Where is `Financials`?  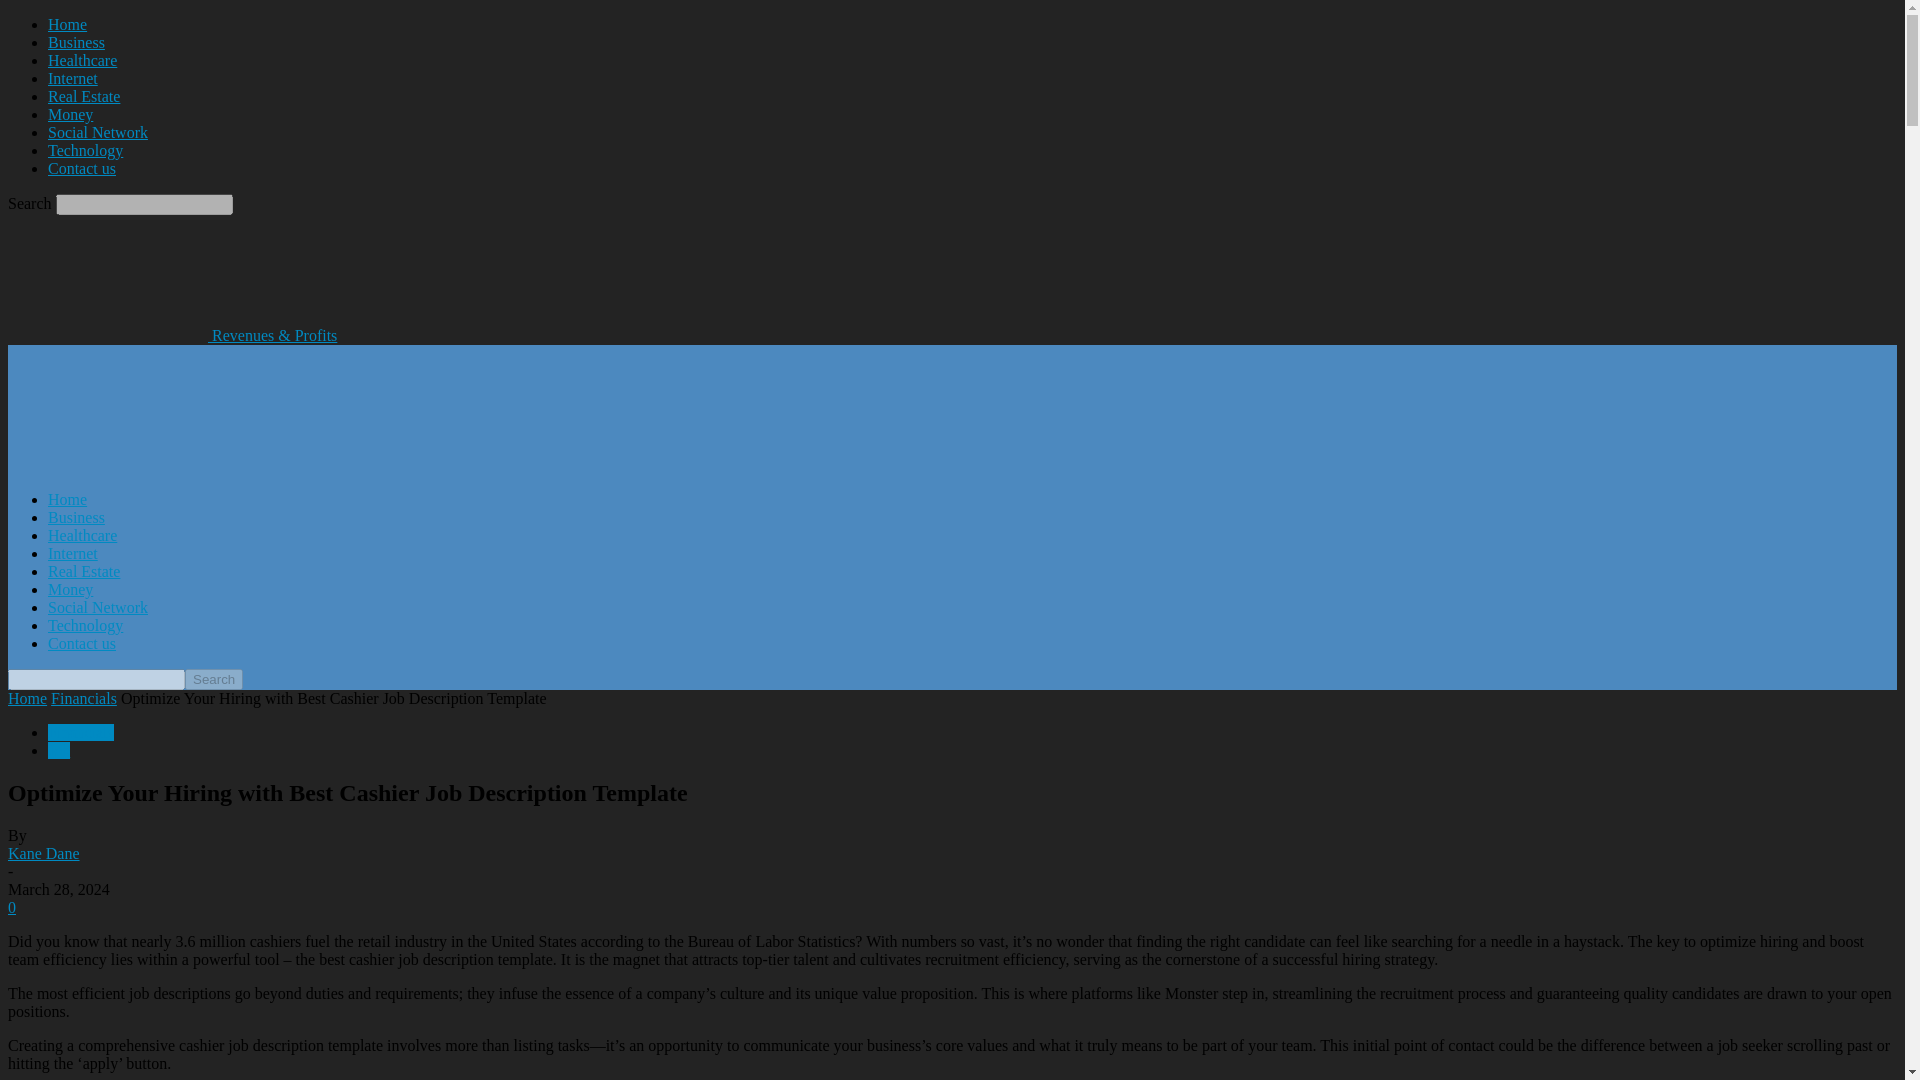 Financials is located at coordinates (84, 698).